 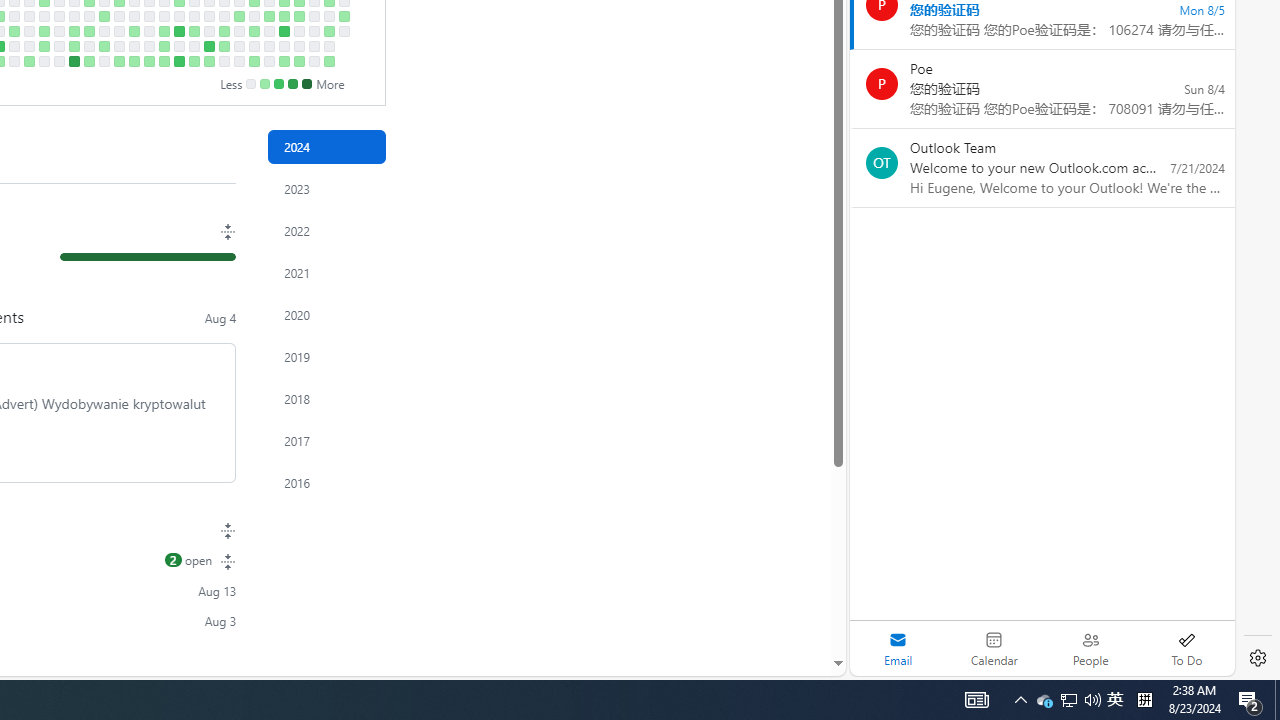 What do you see at coordinates (178, 61) in the screenshot?
I see `6 contributions on June 8th.` at bounding box center [178, 61].